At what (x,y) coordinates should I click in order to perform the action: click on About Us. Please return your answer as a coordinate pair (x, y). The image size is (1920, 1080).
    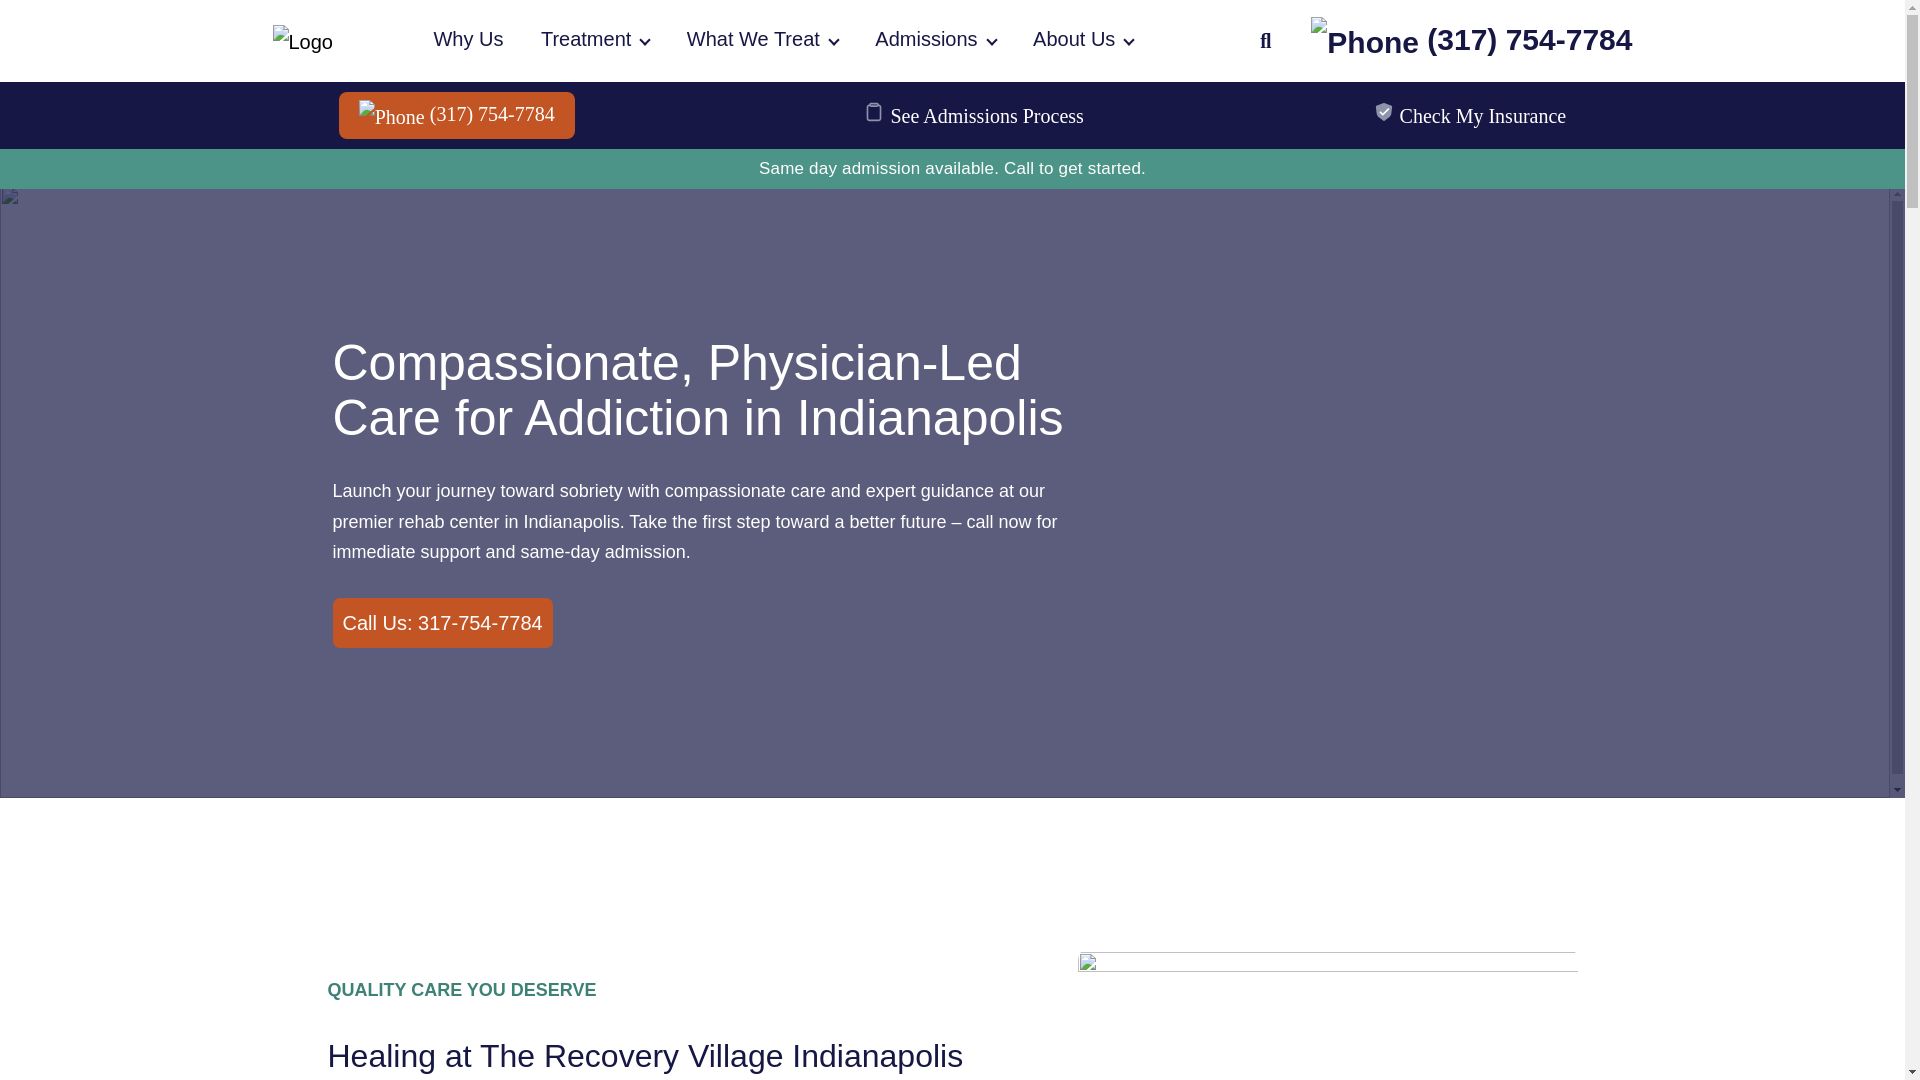
    Looking at the image, I should click on (1082, 40).